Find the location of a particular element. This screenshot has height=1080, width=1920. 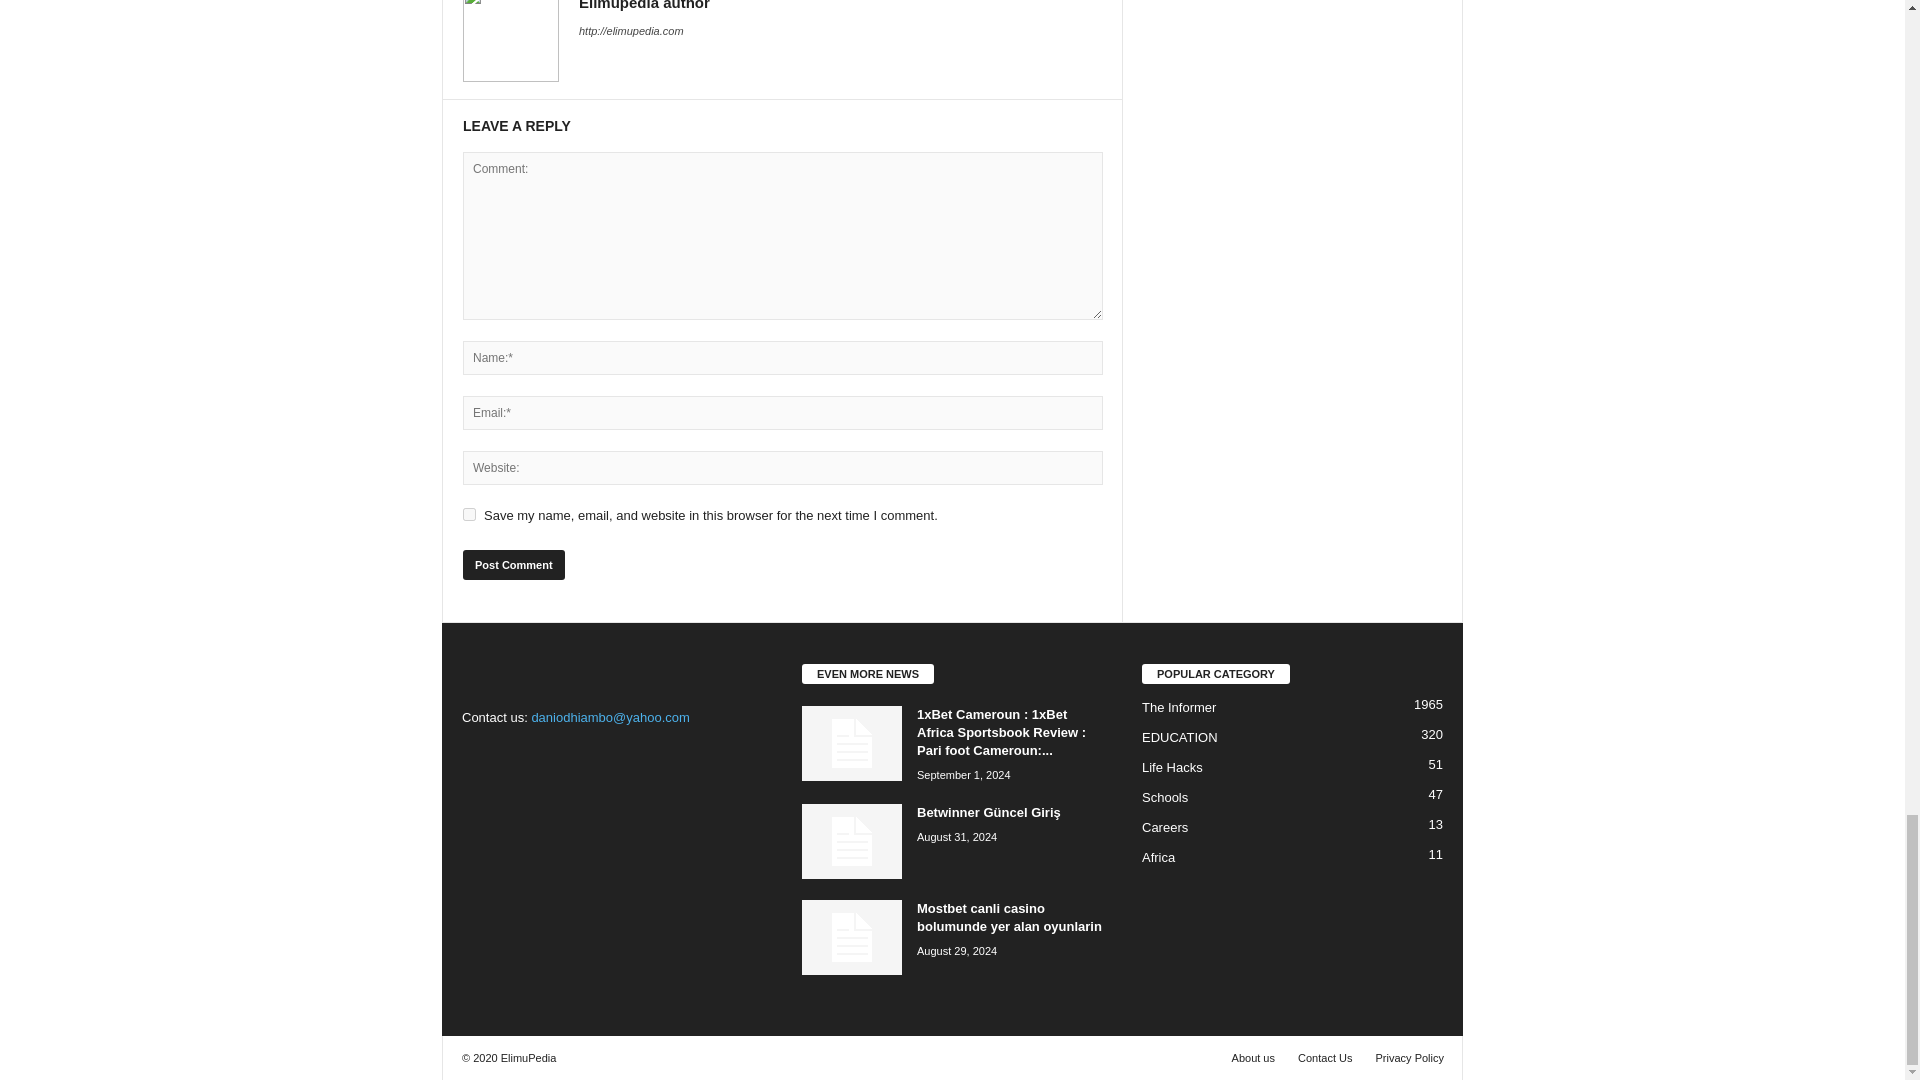

yes is located at coordinates (469, 514).